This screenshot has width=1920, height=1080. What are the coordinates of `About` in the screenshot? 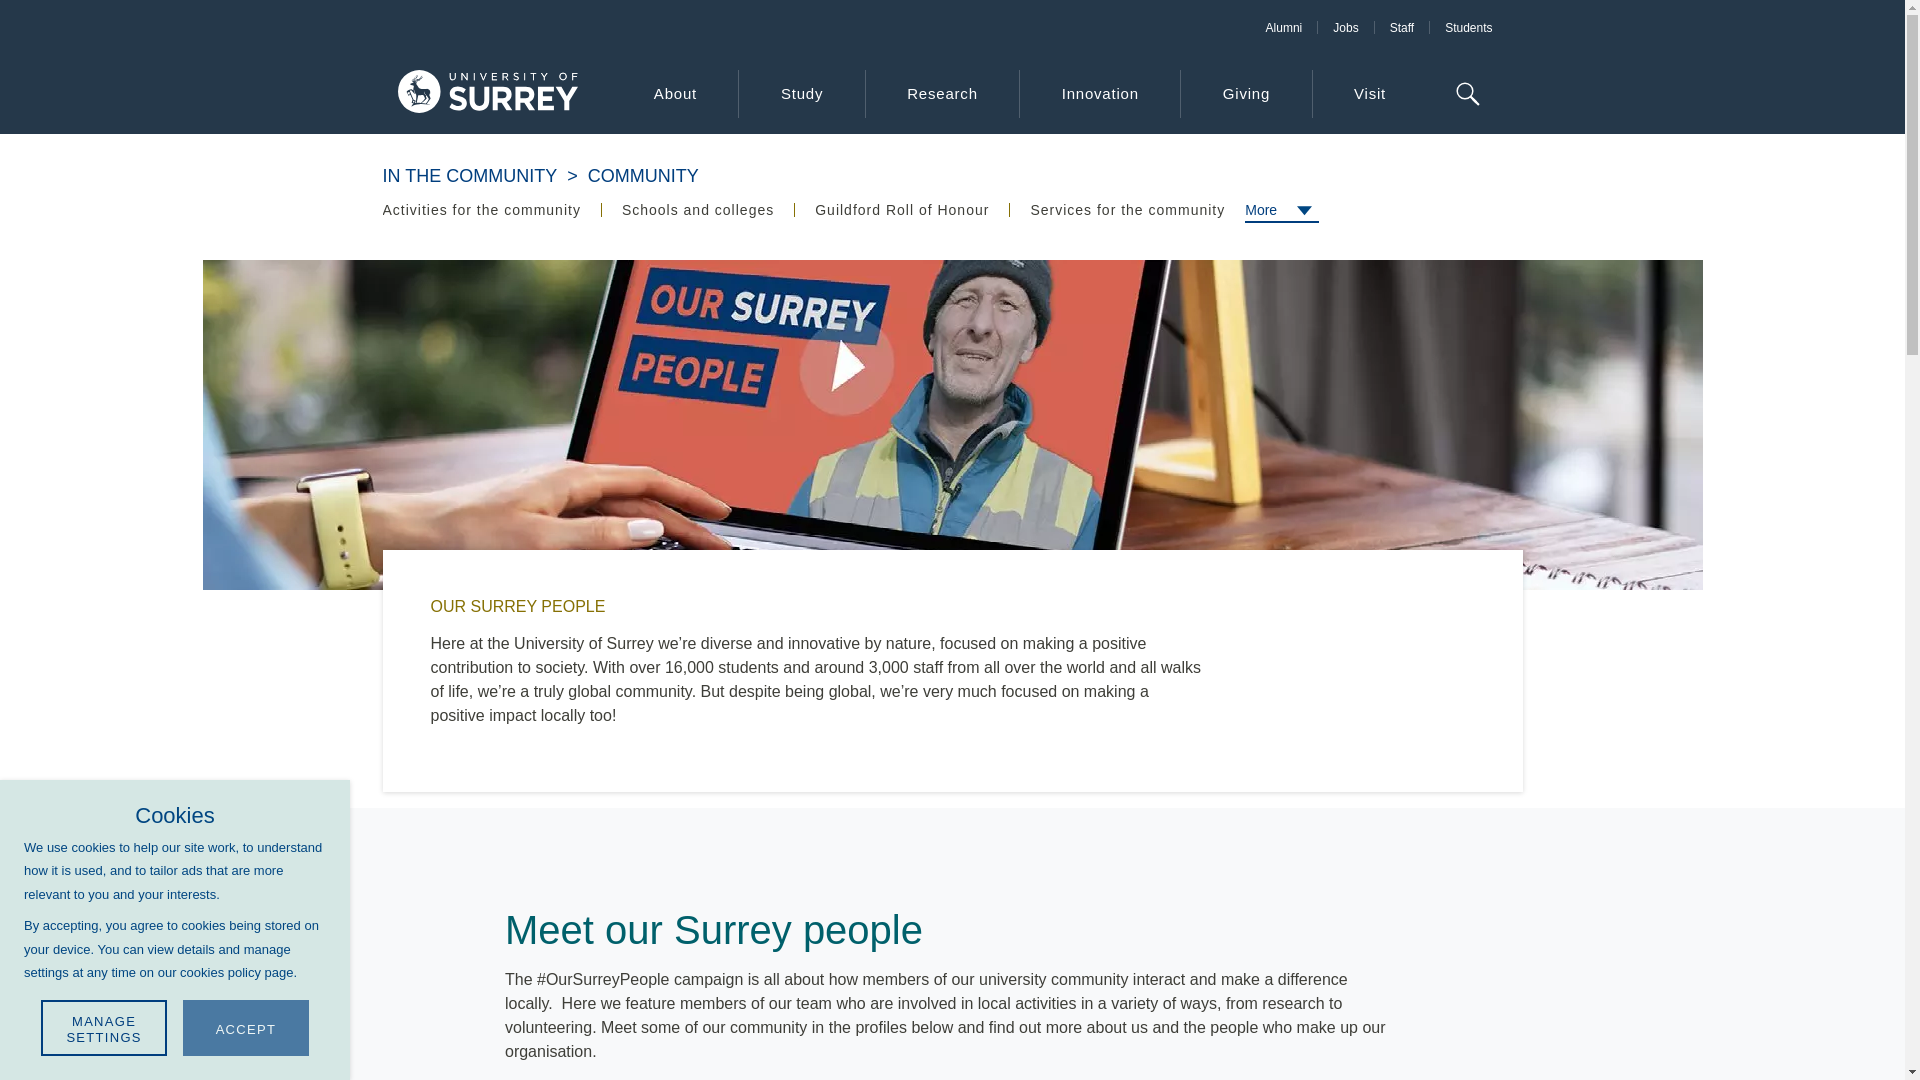 It's located at (674, 94).